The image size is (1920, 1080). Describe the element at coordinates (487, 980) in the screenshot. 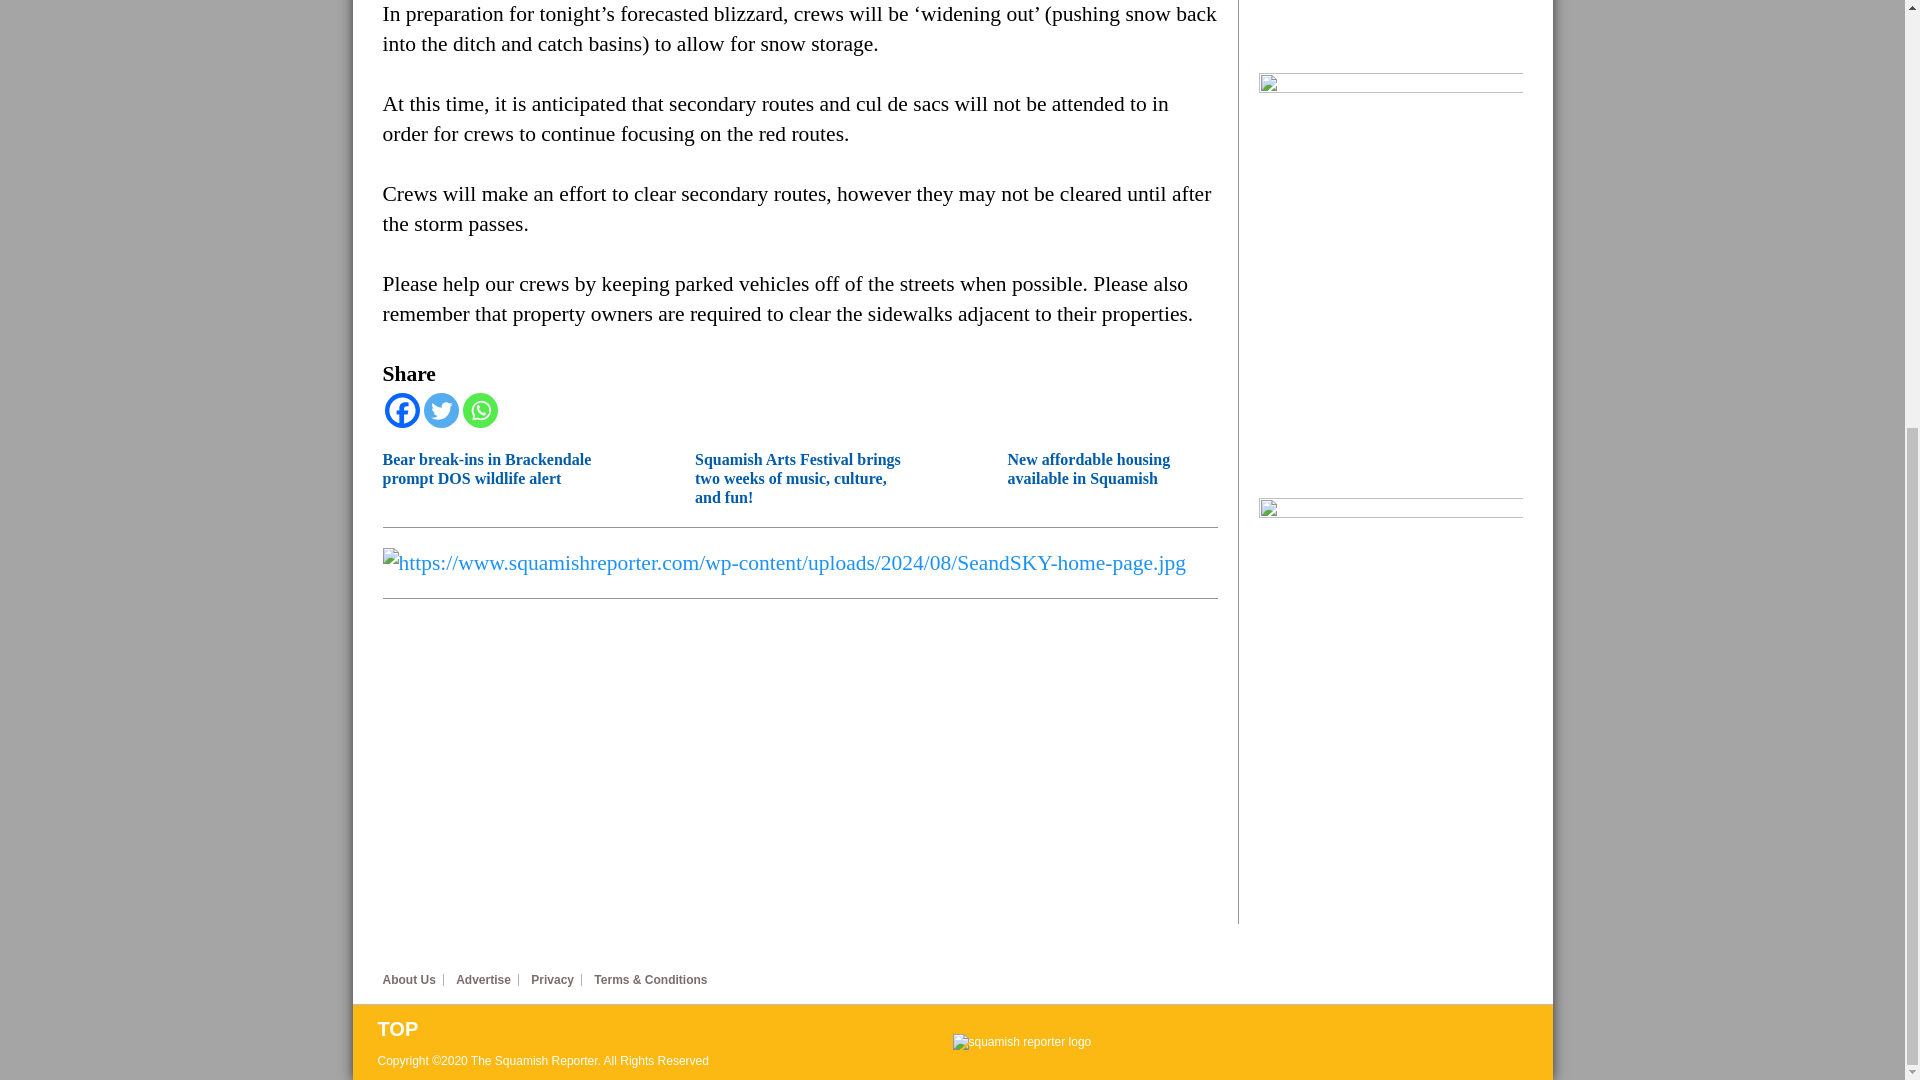

I see `Advertise` at that location.